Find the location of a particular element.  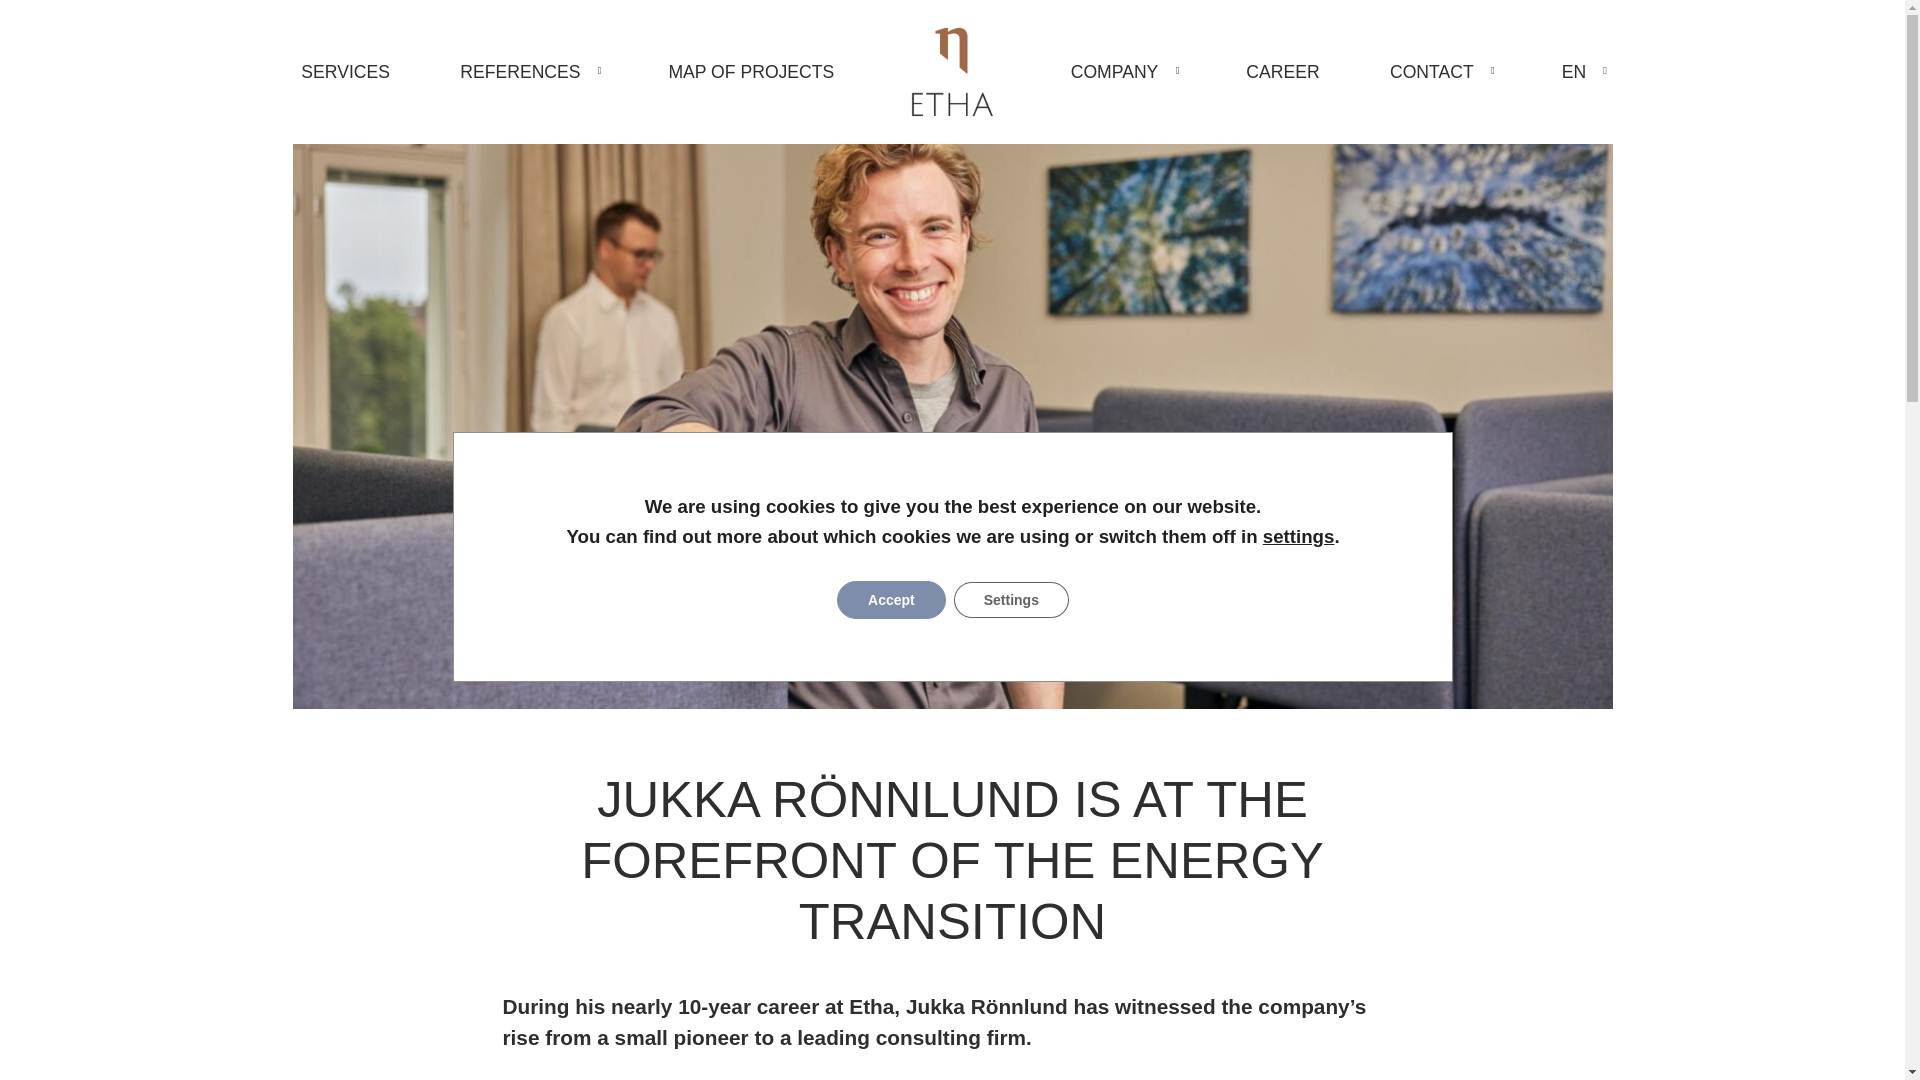

COMPANY is located at coordinates (1122, 72).